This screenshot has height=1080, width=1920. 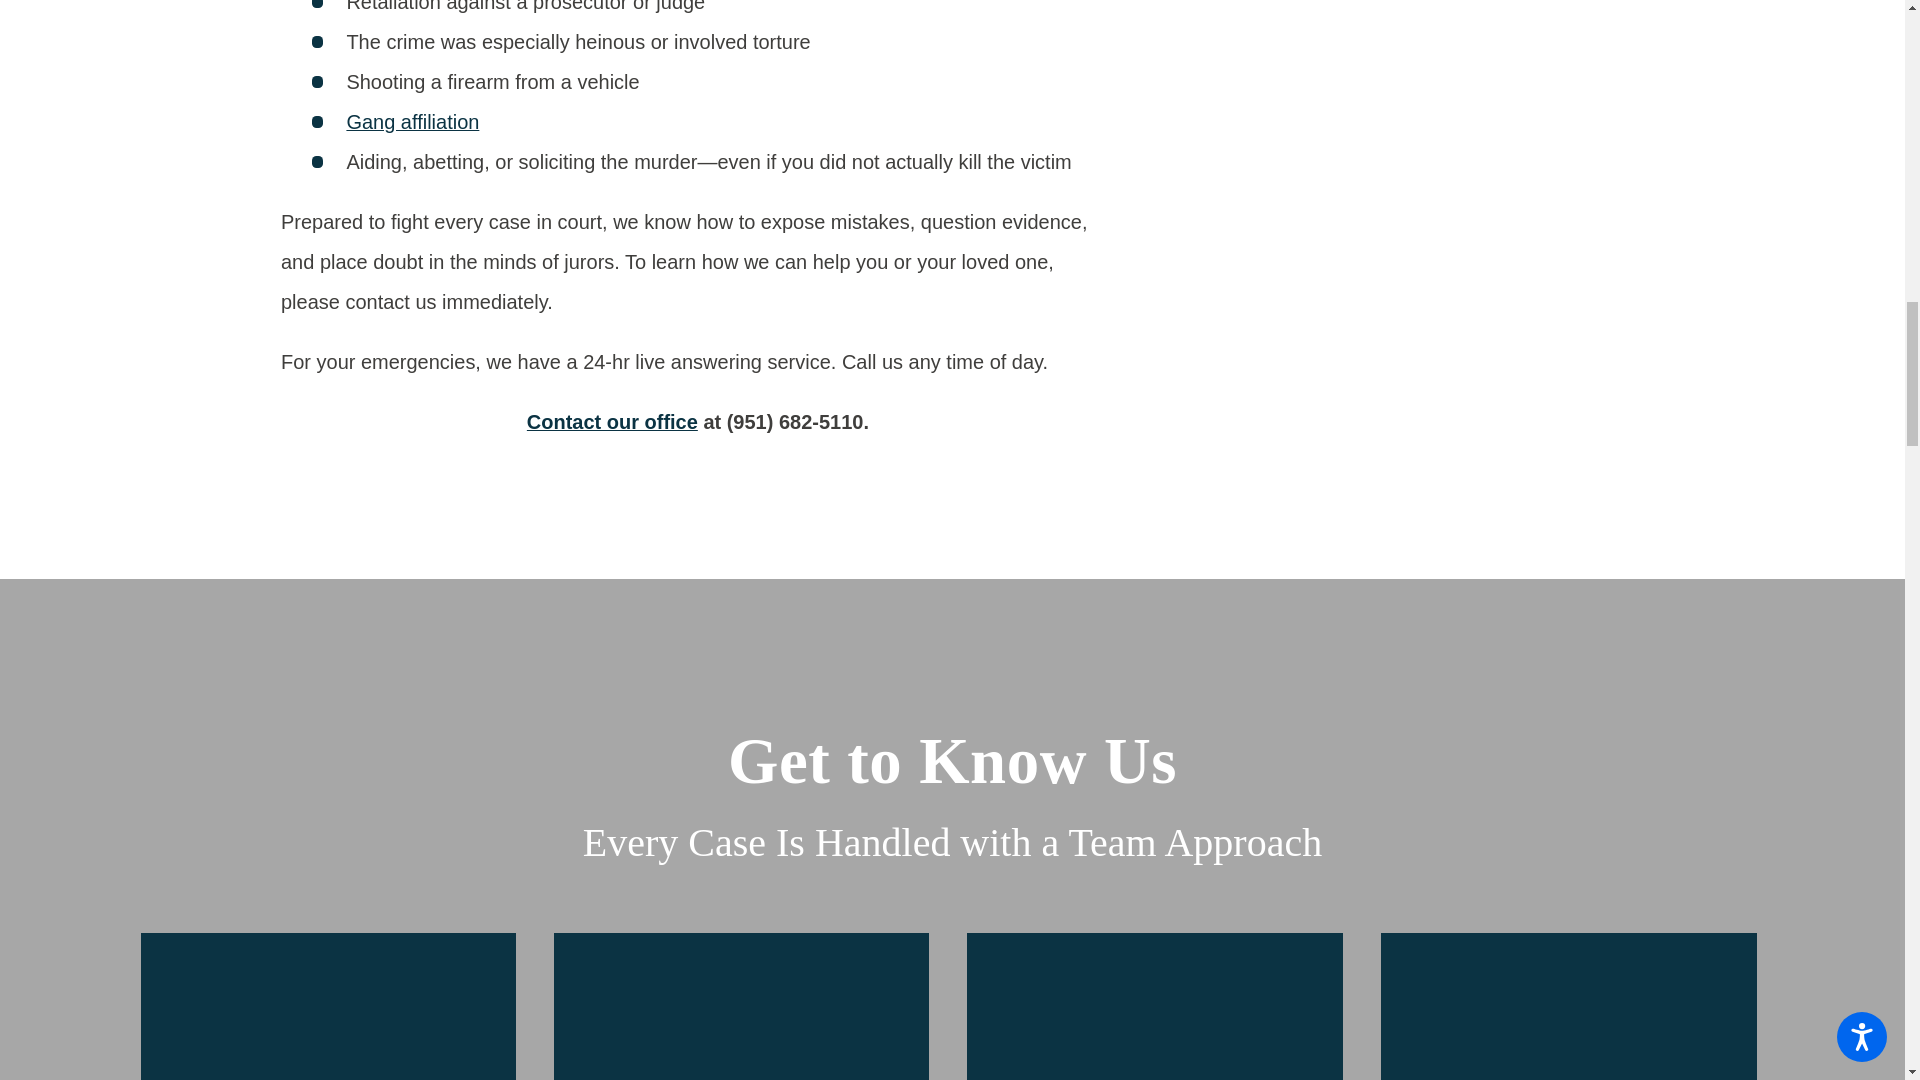 I want to click on Jeff G. Moore Page, so click(x=742, y=1006).